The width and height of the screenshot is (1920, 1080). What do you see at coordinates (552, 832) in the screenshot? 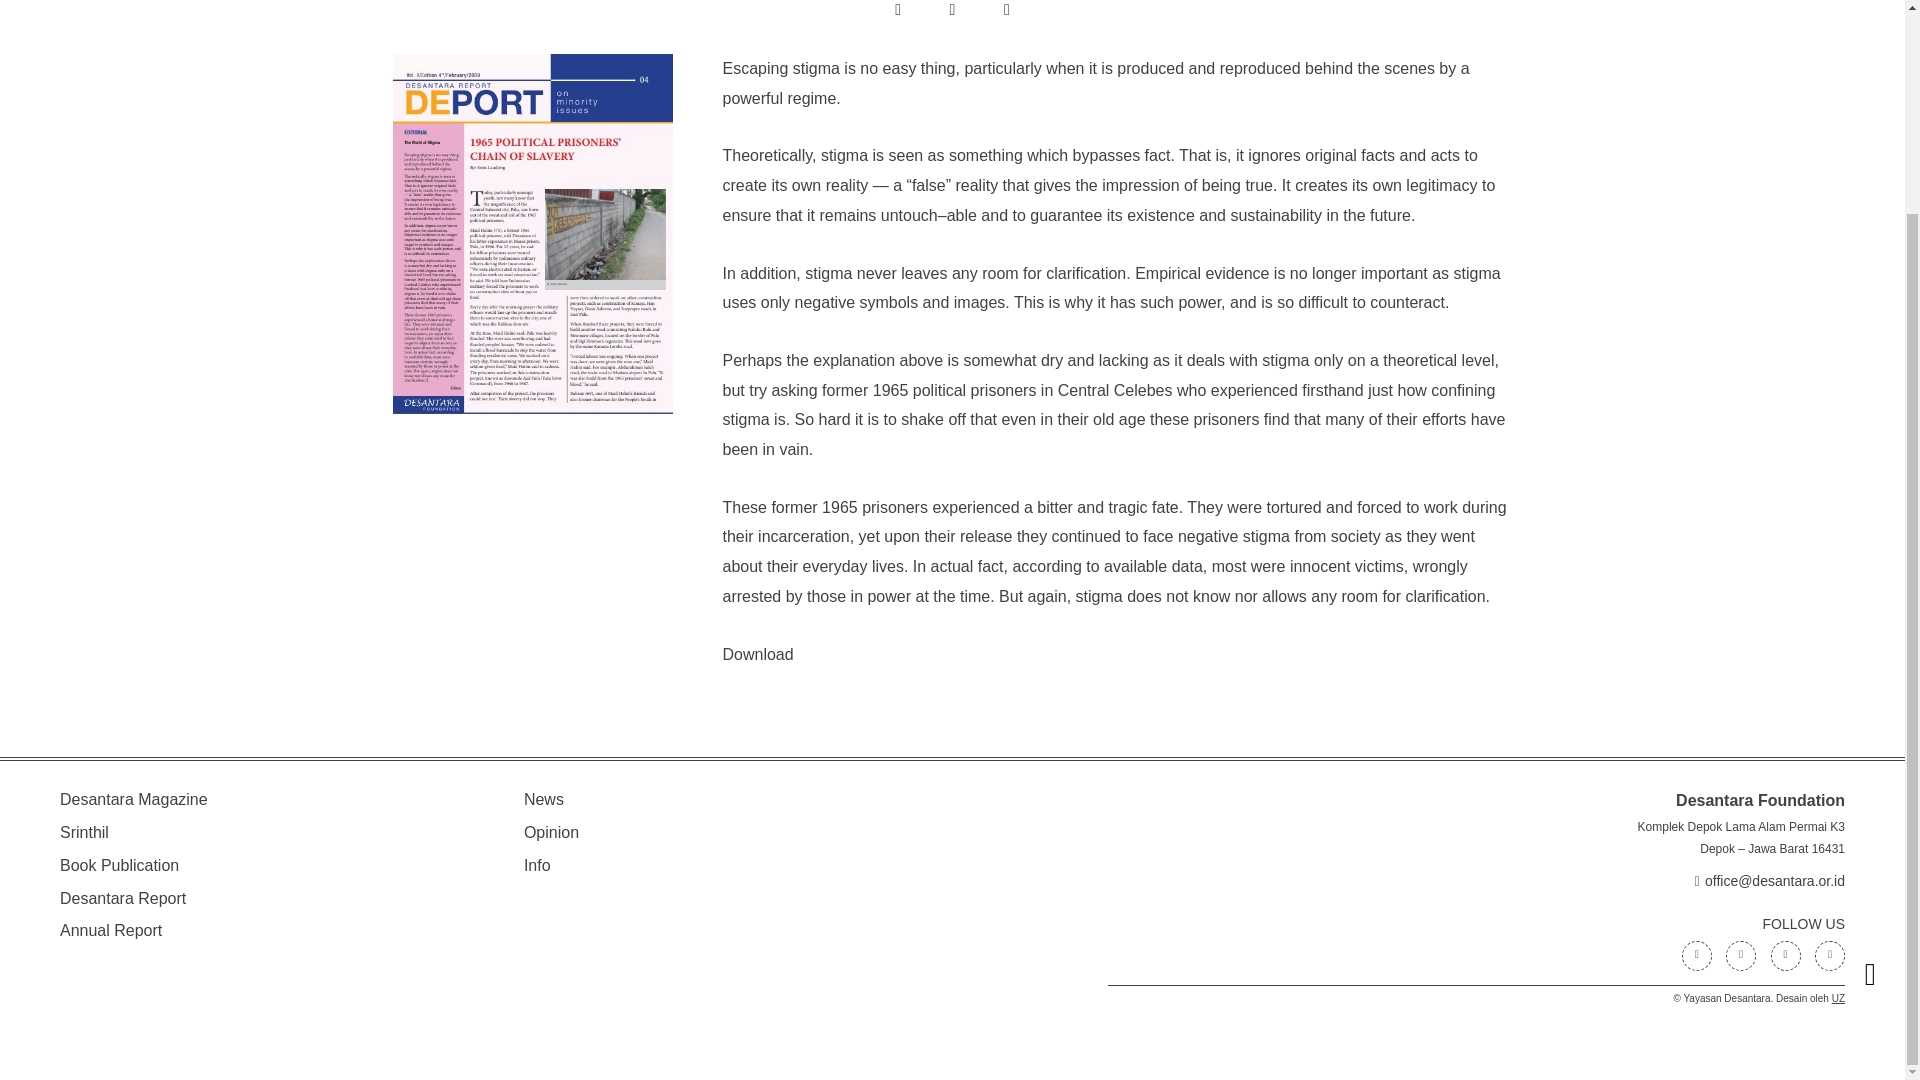
I see `Opinion` at bounding box center [552, 832].